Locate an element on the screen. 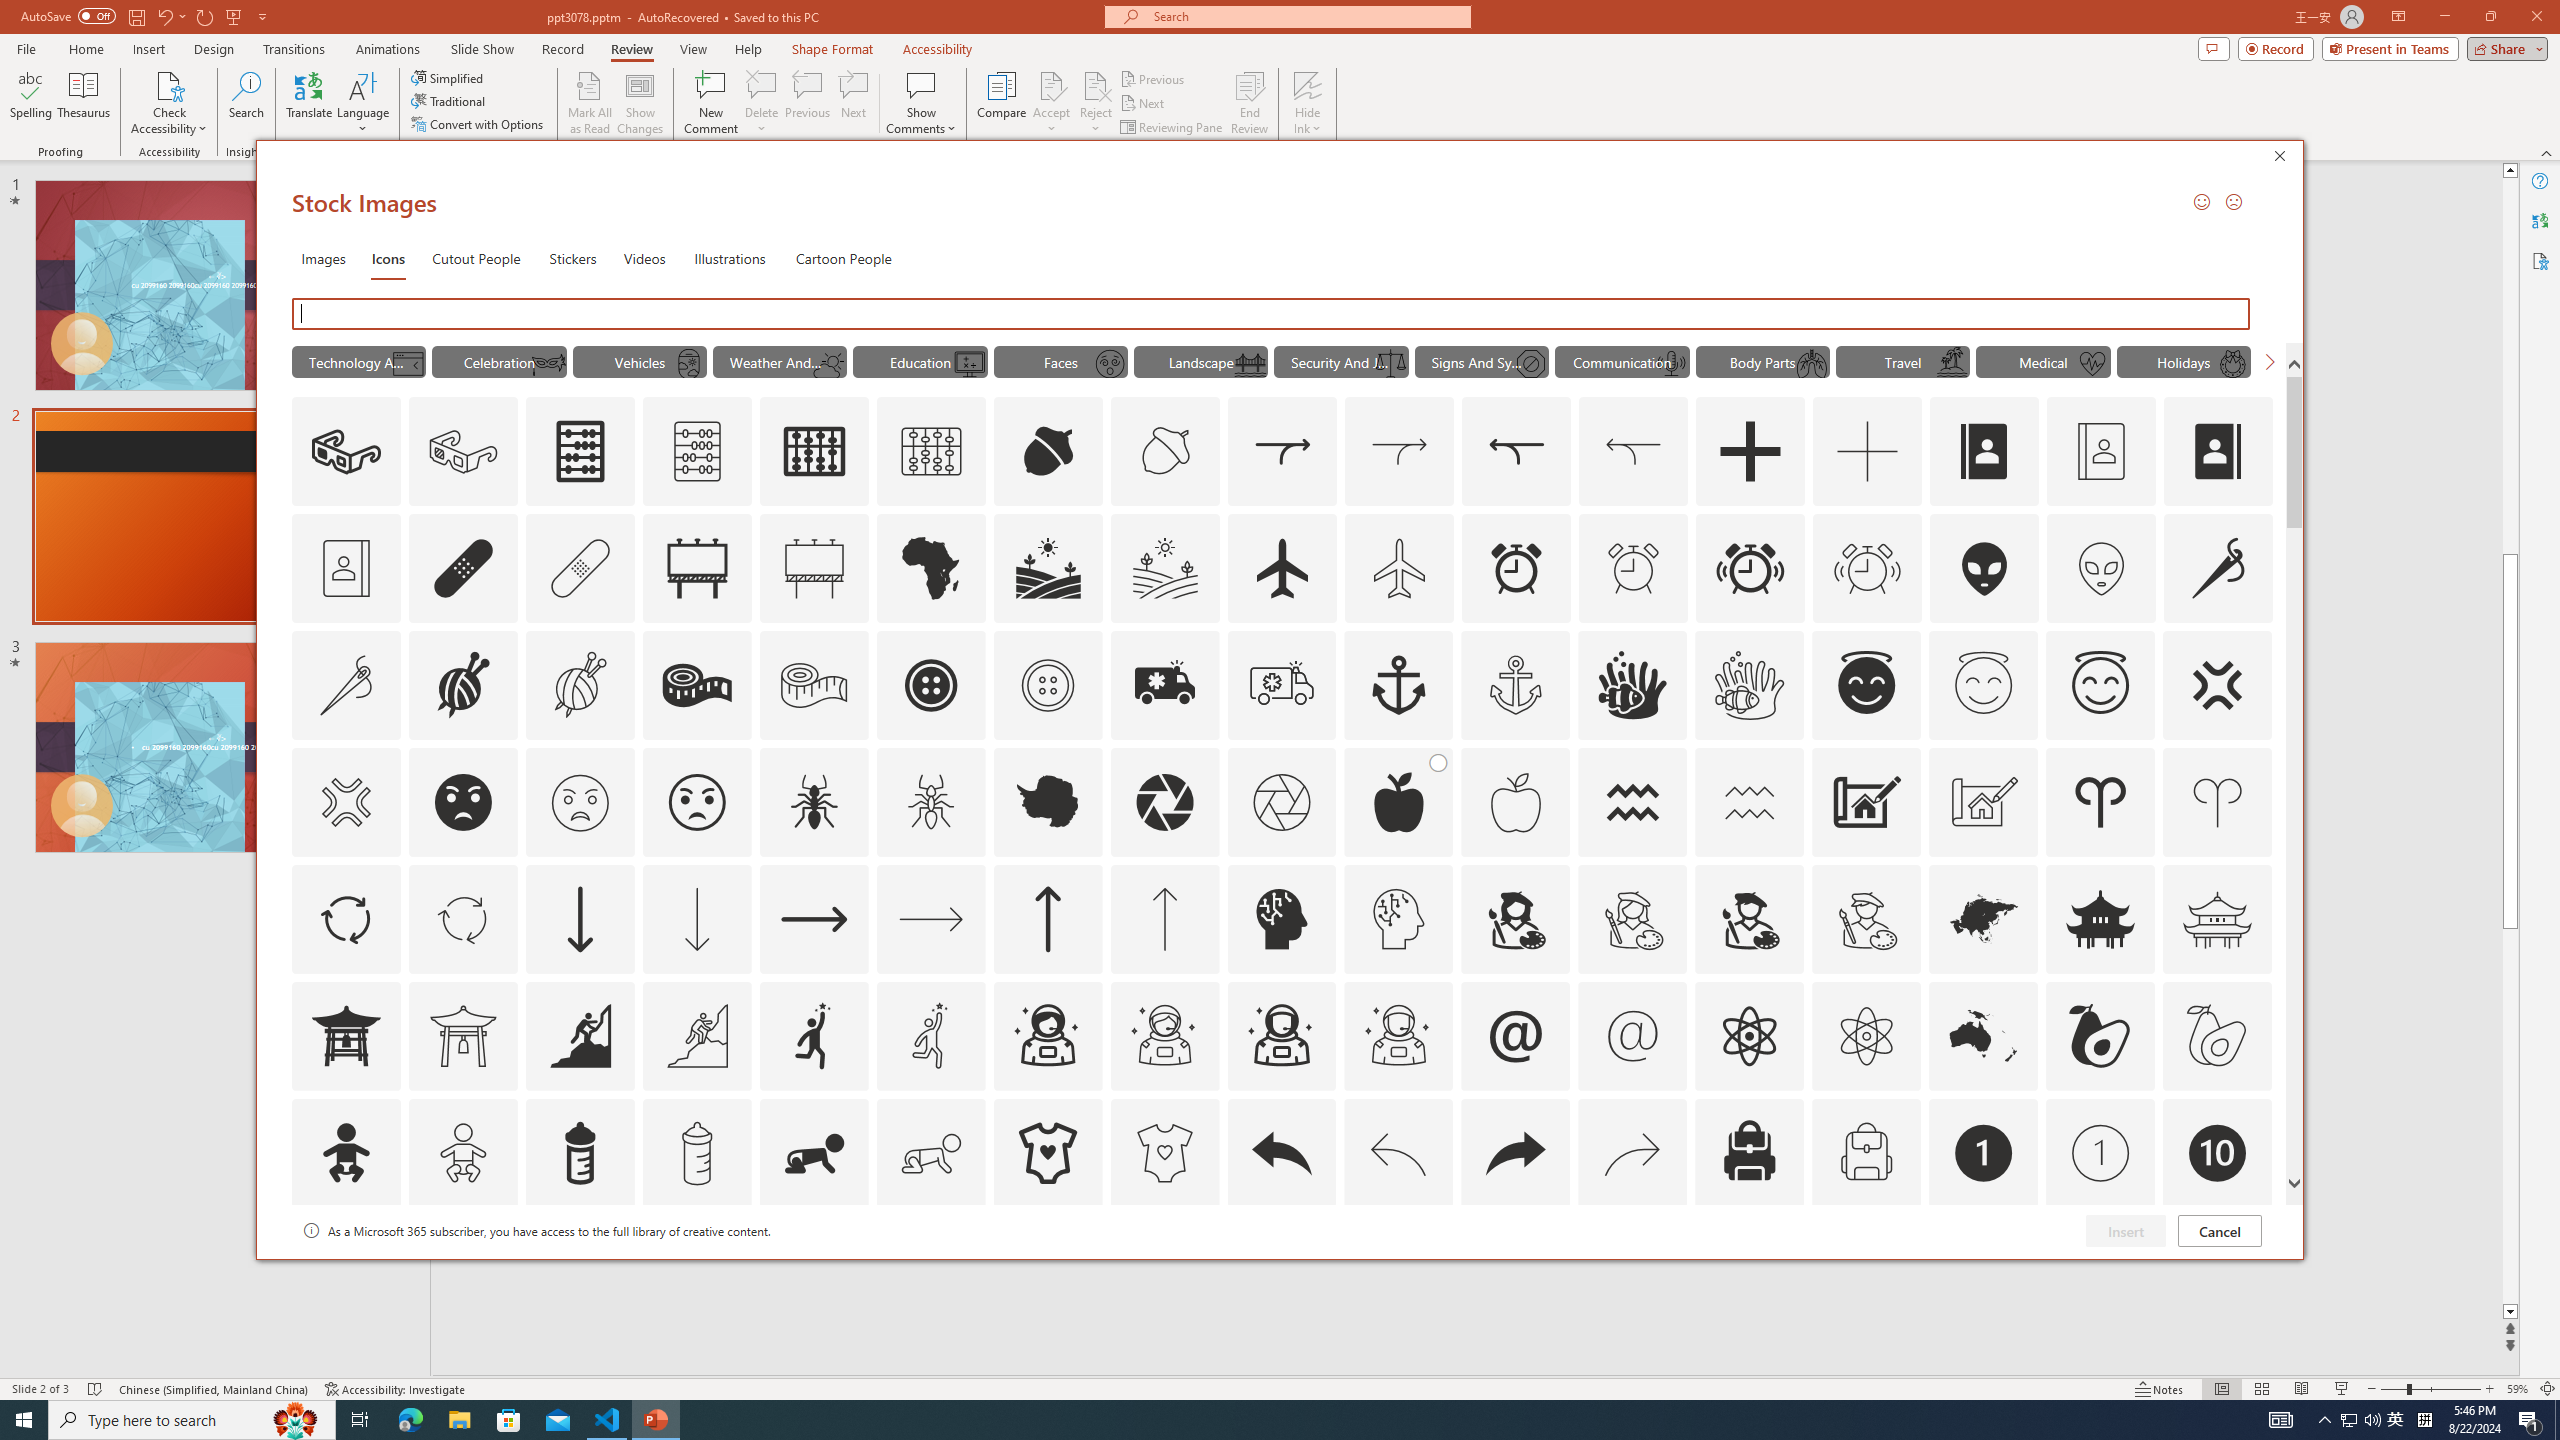 This screenshot has height=1440, width=2560. AutomationID: Icons_Aquarius is located at coordinates (1633, 802).